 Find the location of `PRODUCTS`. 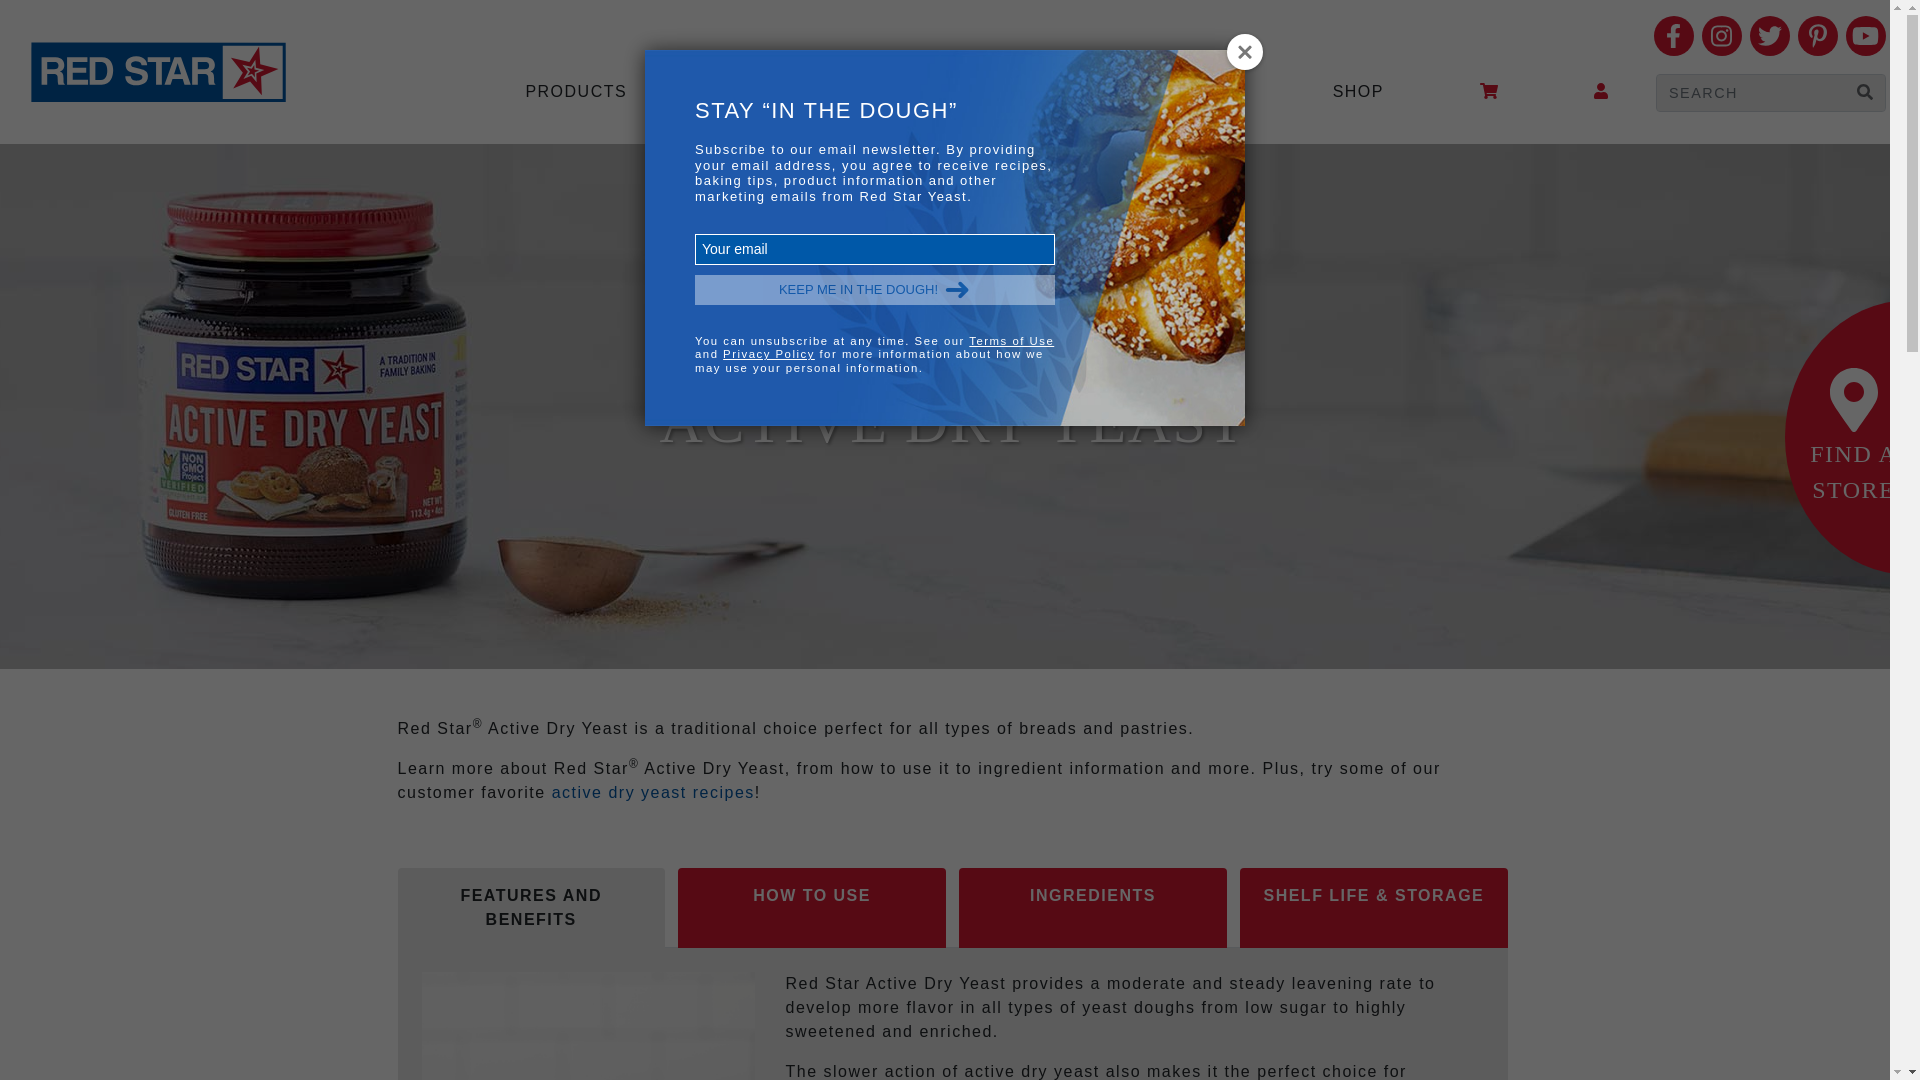

PRODUCTS is located at coordinates (576, 92).